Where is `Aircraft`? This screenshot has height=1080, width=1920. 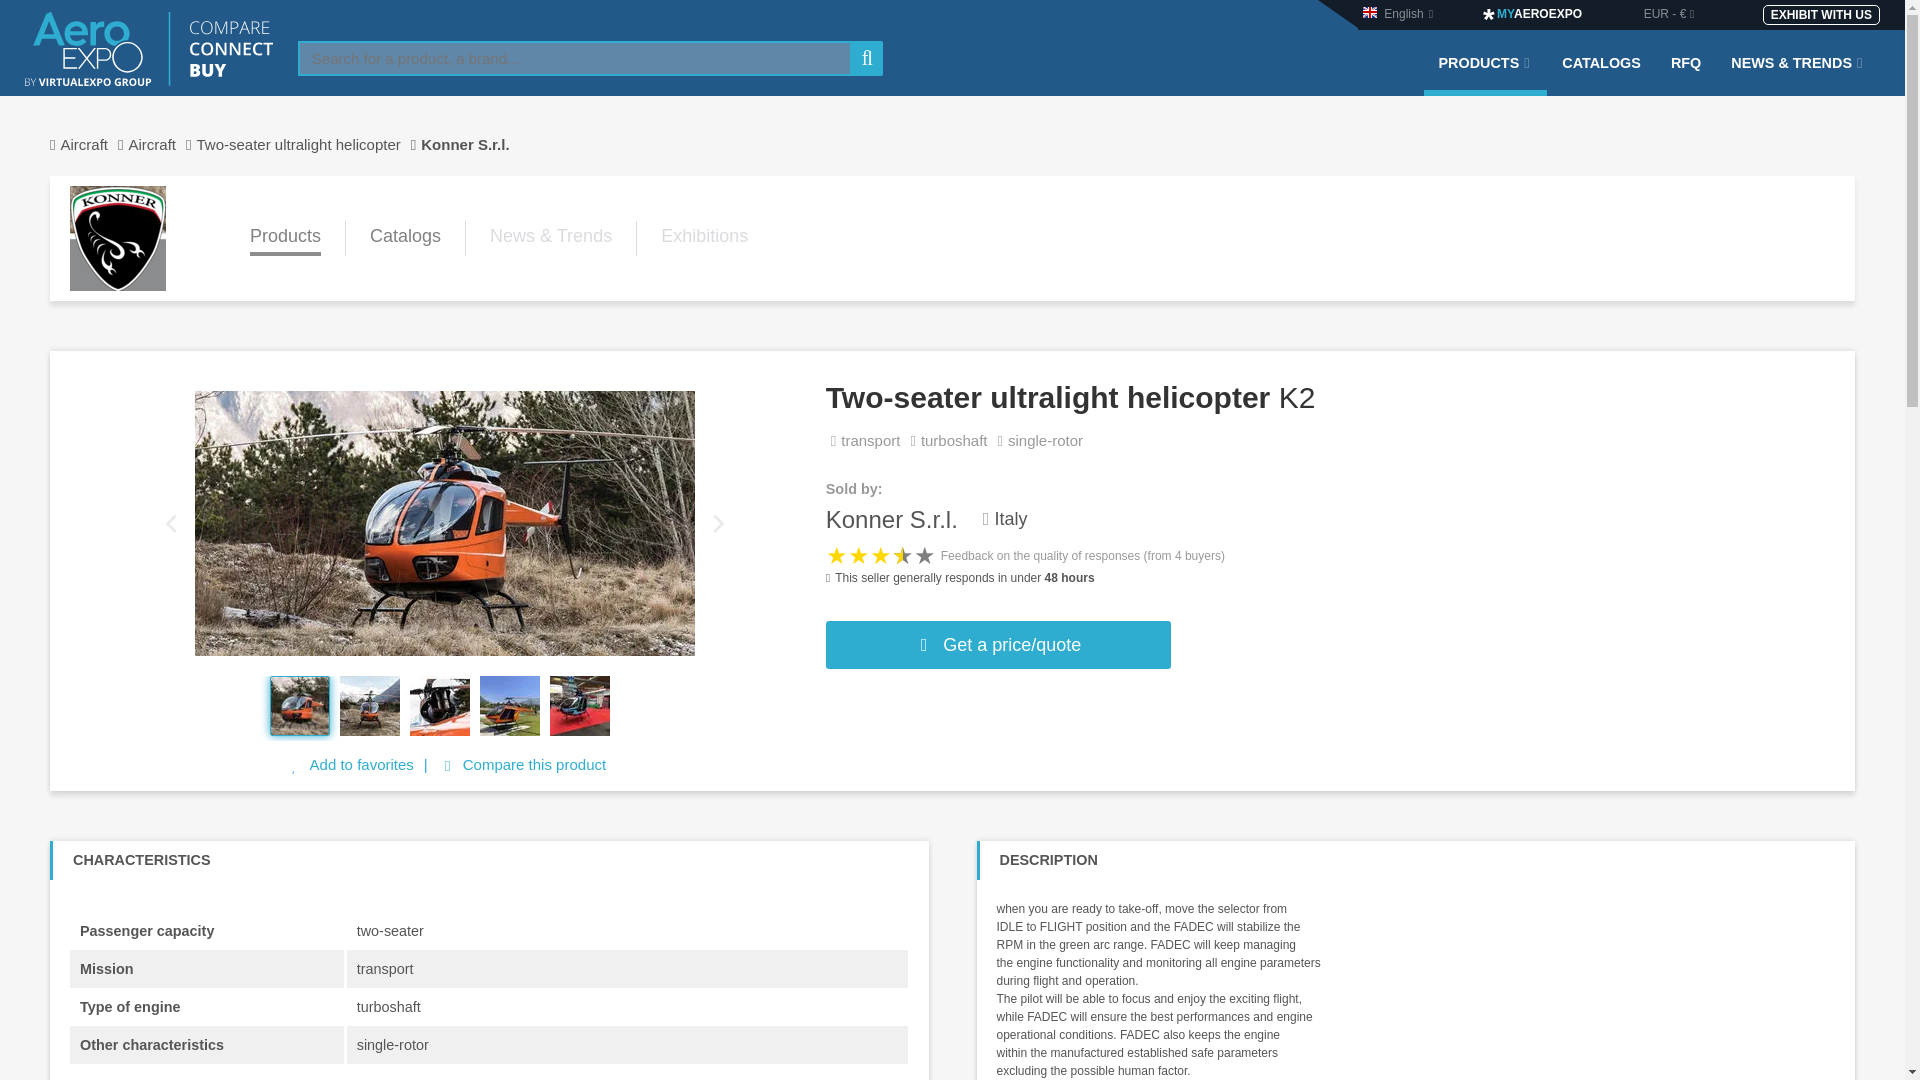
Aircraft is located at coordinates (88, 144).